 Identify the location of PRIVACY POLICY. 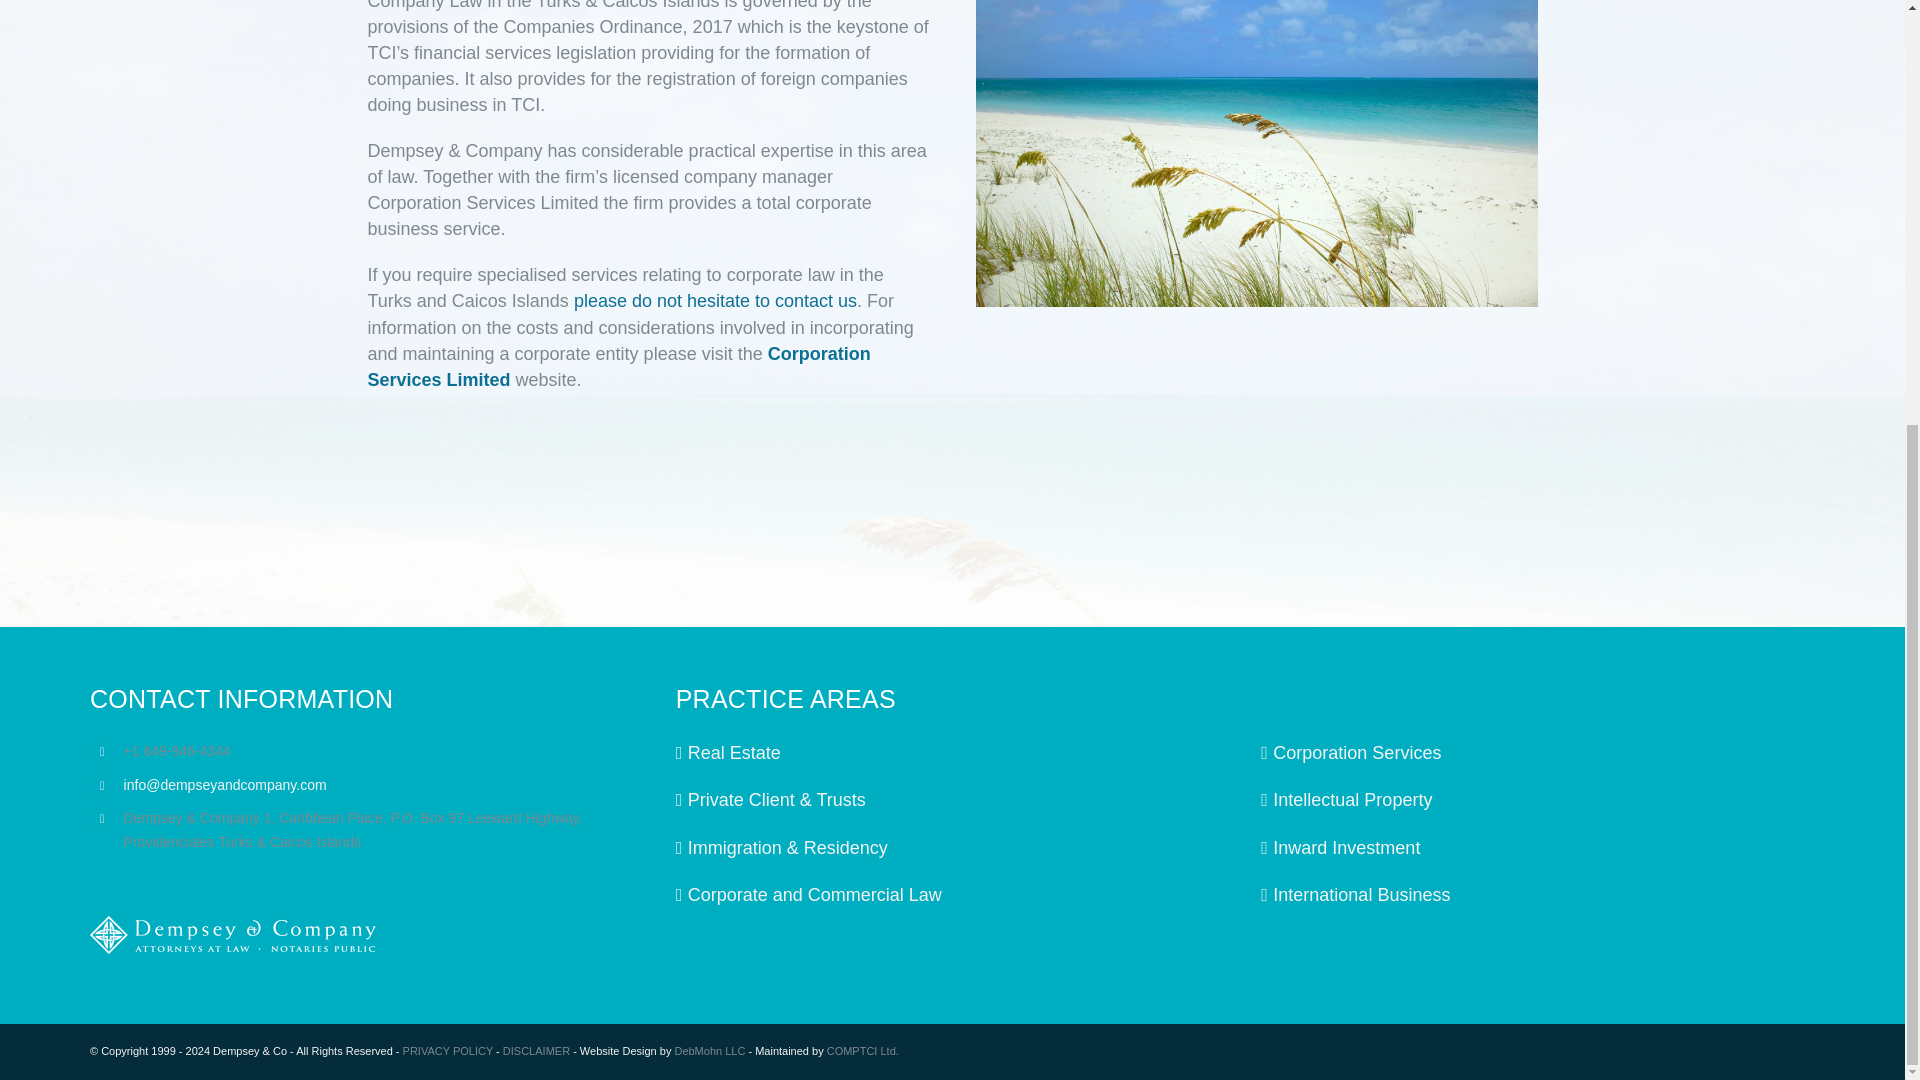
(448, 1051).